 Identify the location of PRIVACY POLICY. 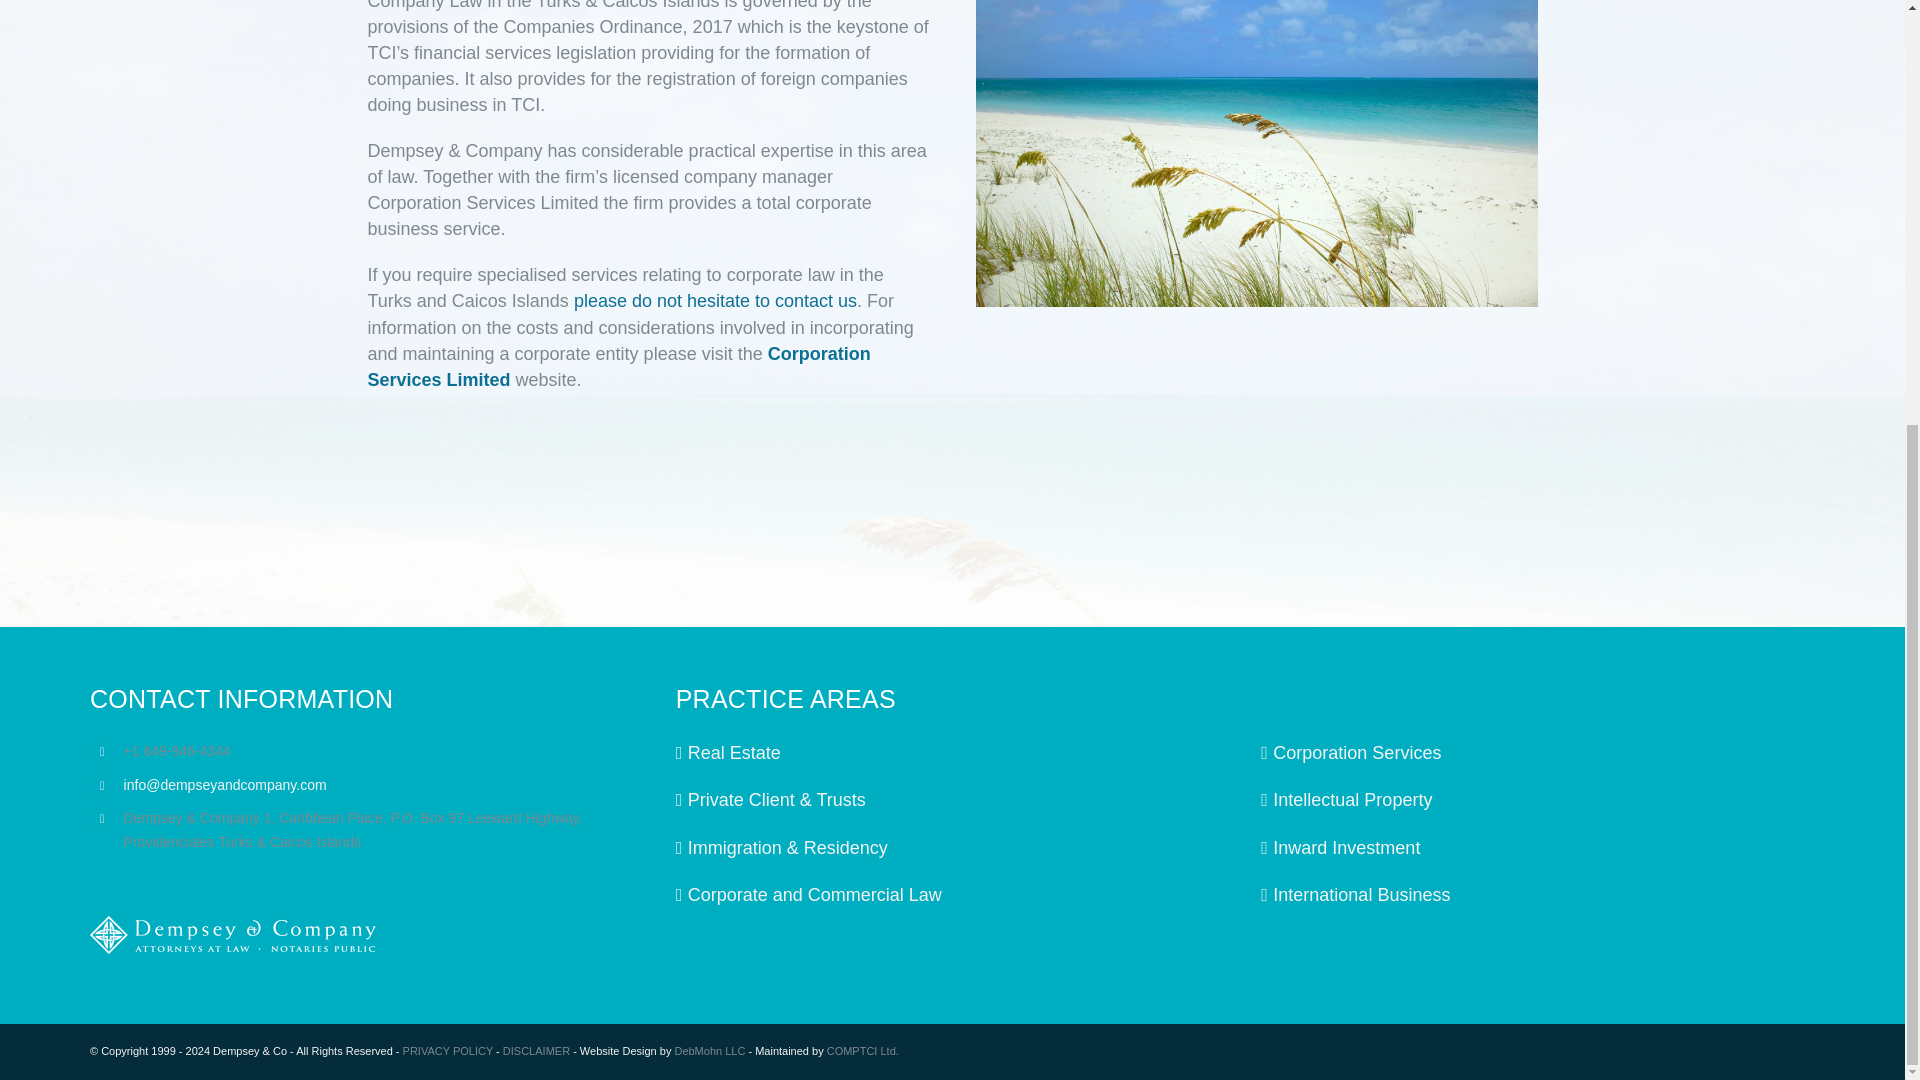
(448, 1051).